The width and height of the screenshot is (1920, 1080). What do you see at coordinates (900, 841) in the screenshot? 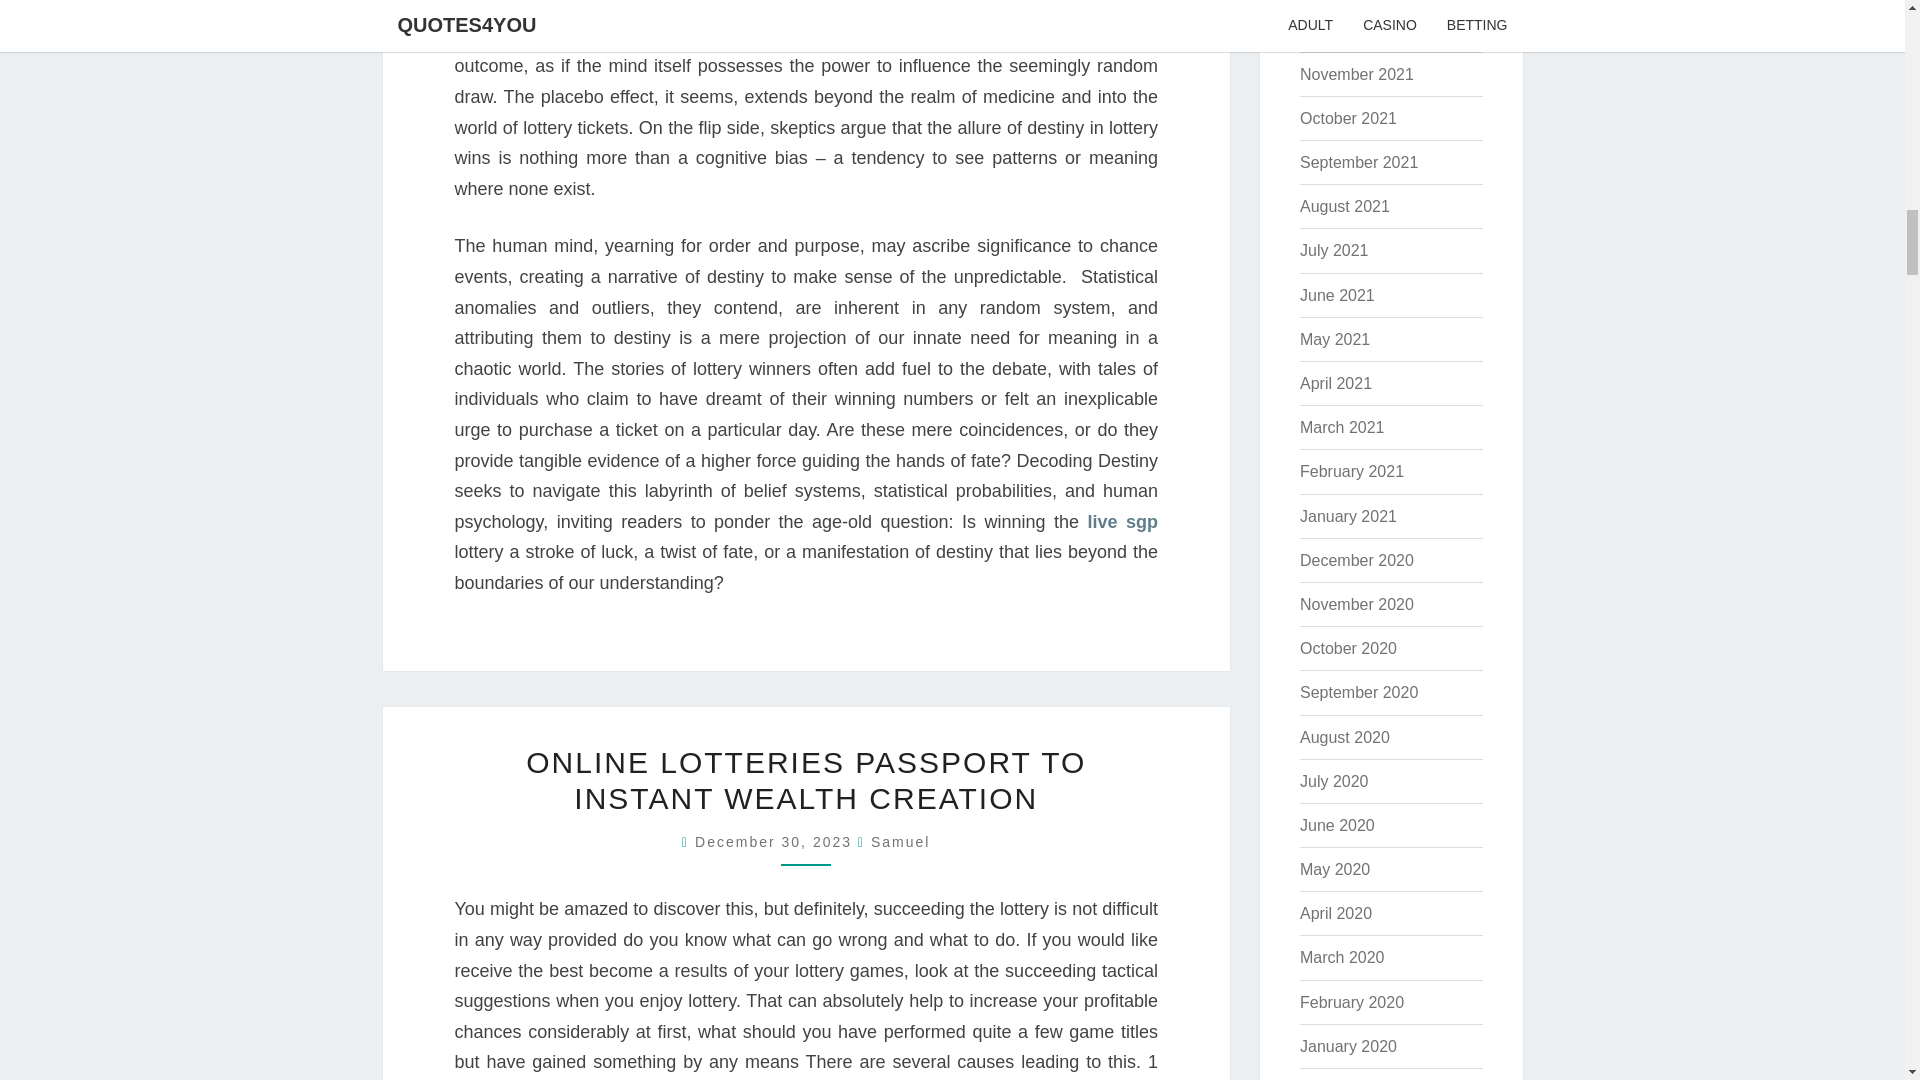
I see `View all posts by Samuel` at bounding box center [900, 841].